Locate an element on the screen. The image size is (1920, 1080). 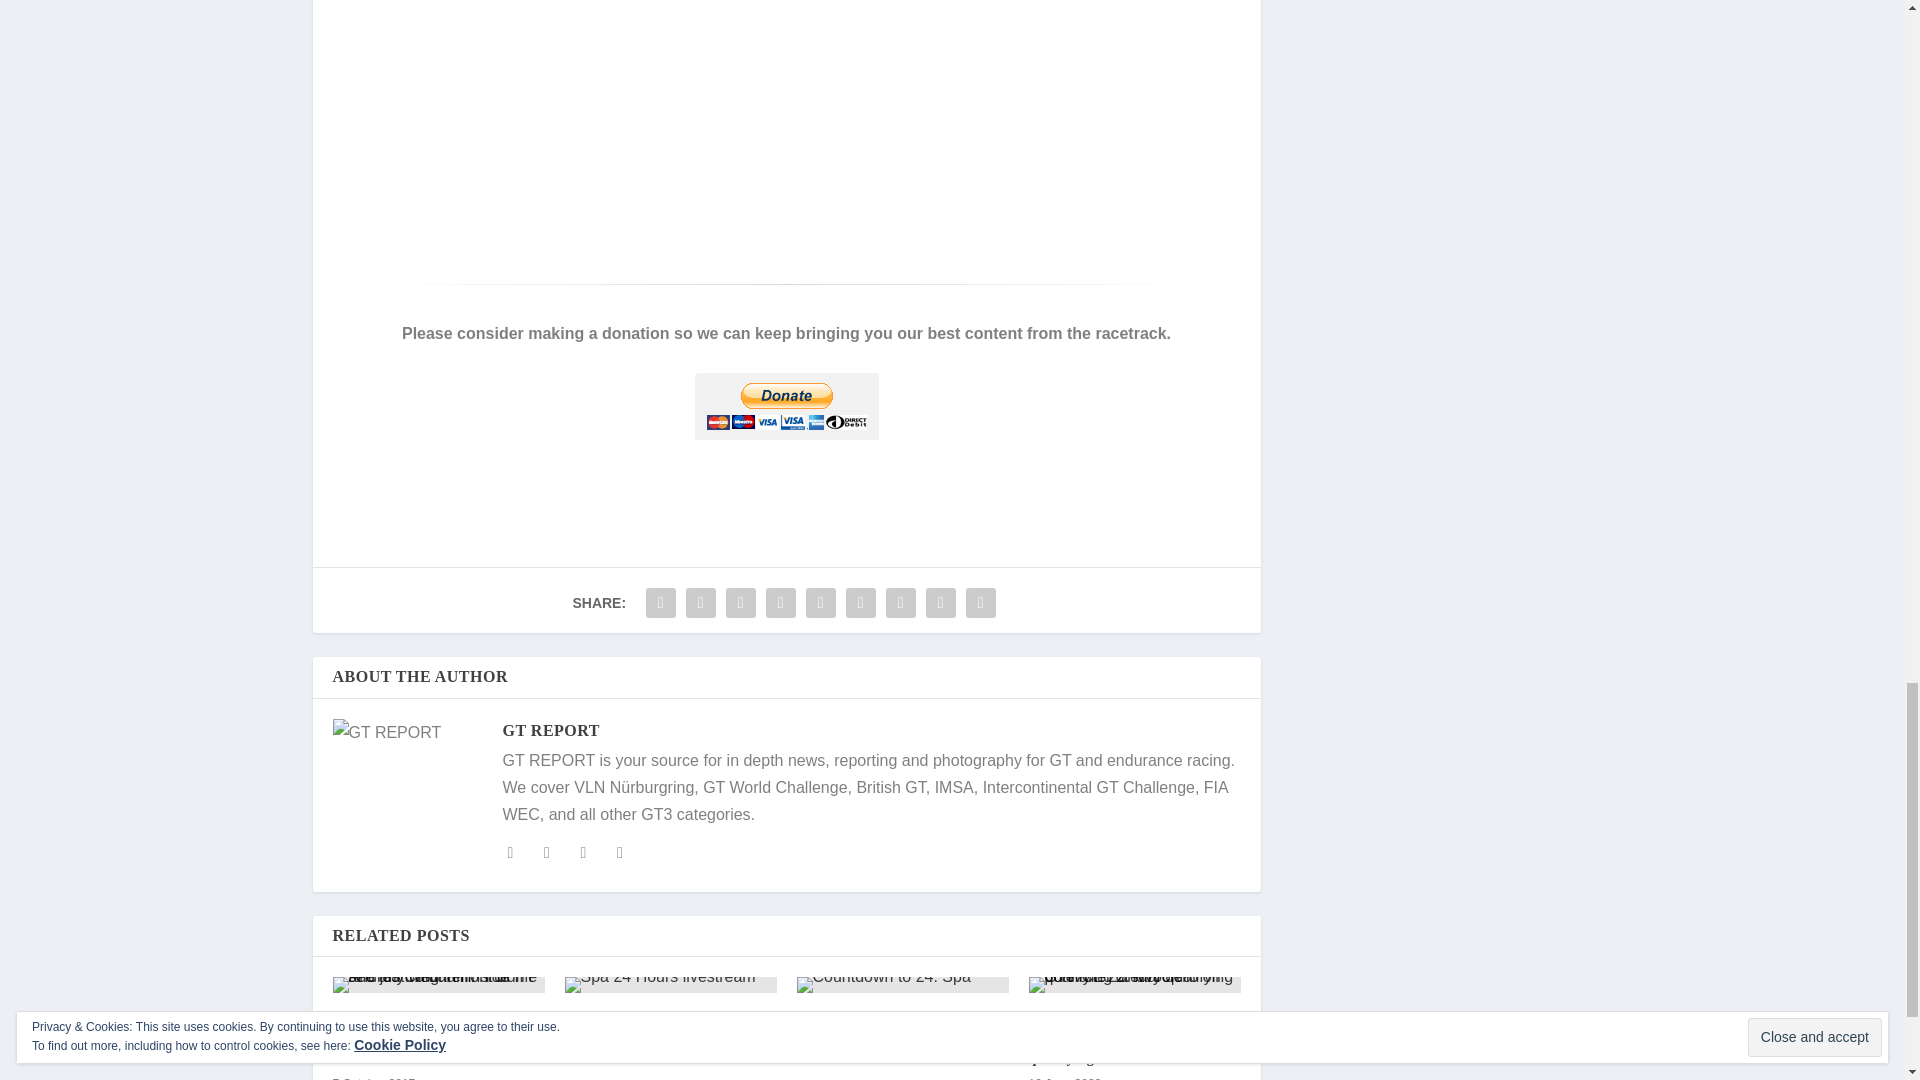
Share "Blancpain GT Zolder live stream" via Stumbleupon is located at coordinates (901, 603).